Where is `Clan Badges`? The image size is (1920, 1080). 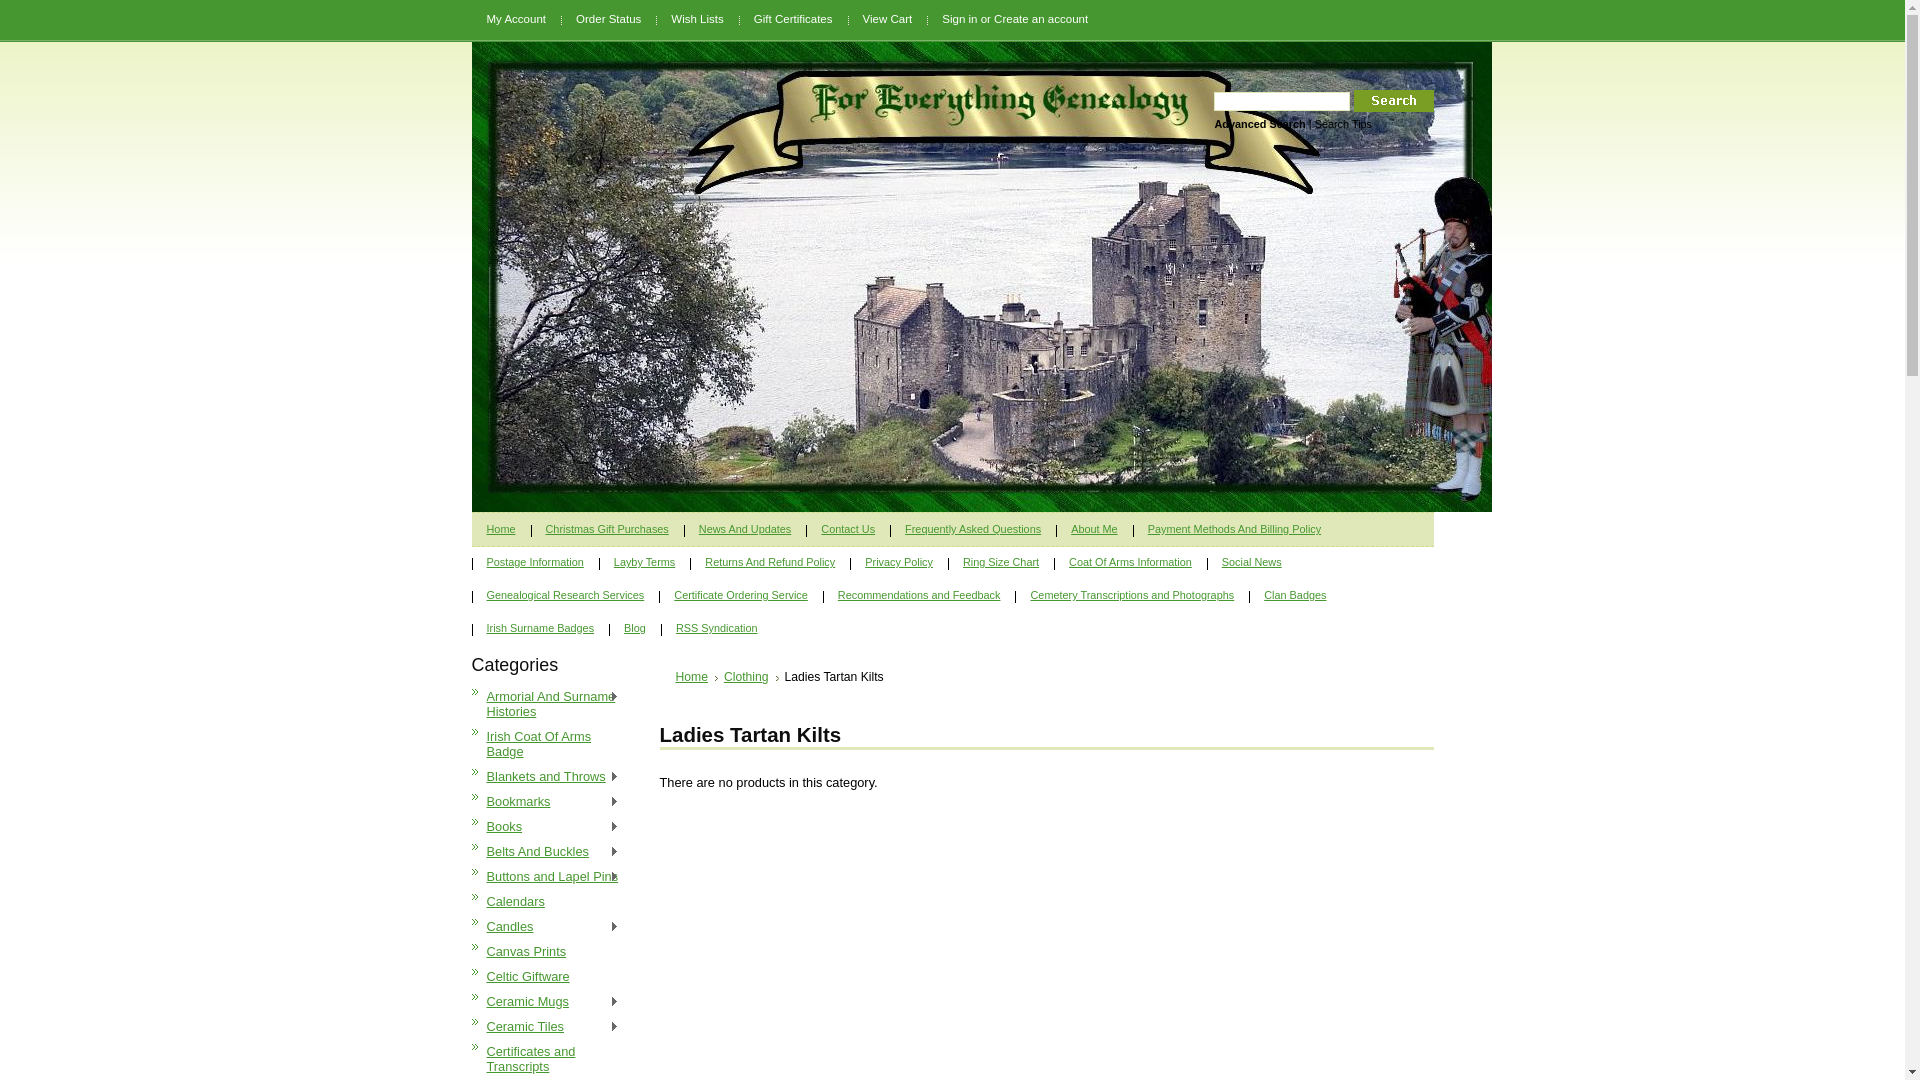 Clan Badges is located at coordinates (1295, 594).